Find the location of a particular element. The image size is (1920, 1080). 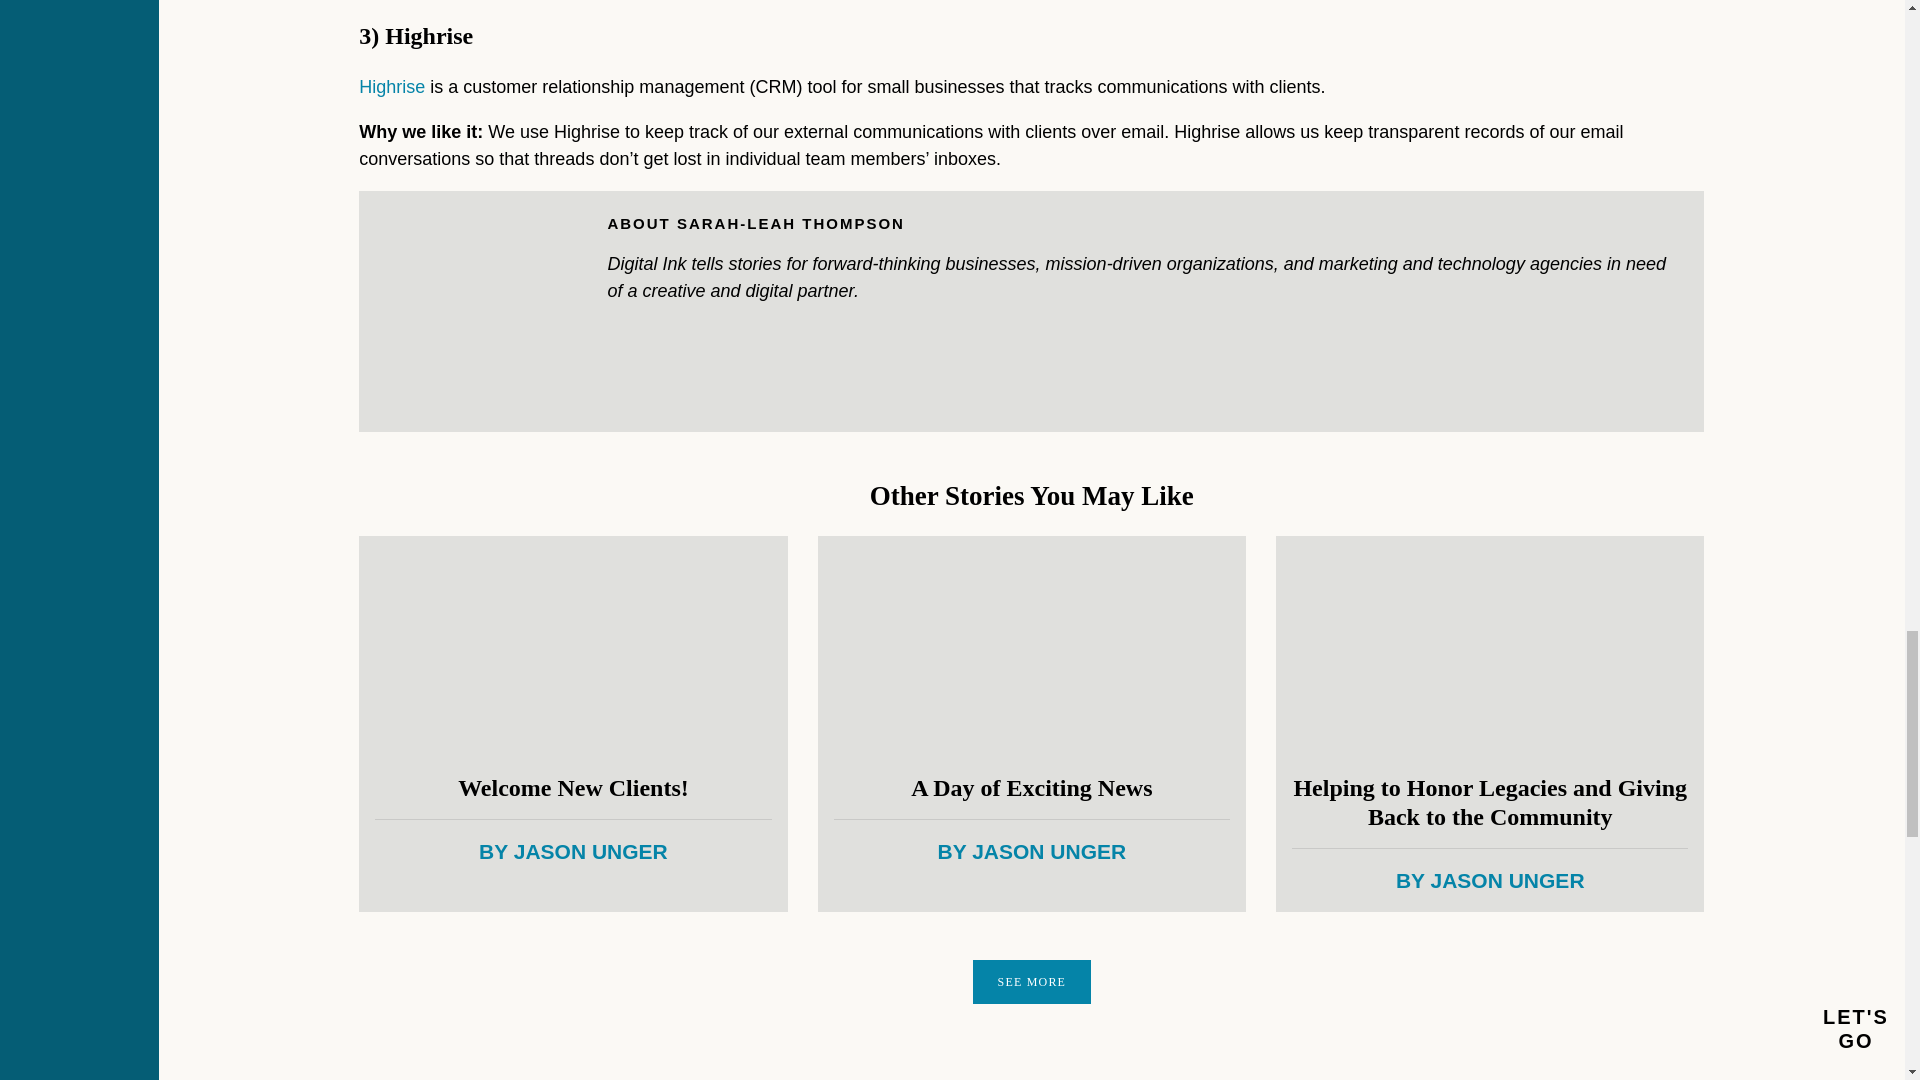

Highrise is located at coordinates (392, 86).